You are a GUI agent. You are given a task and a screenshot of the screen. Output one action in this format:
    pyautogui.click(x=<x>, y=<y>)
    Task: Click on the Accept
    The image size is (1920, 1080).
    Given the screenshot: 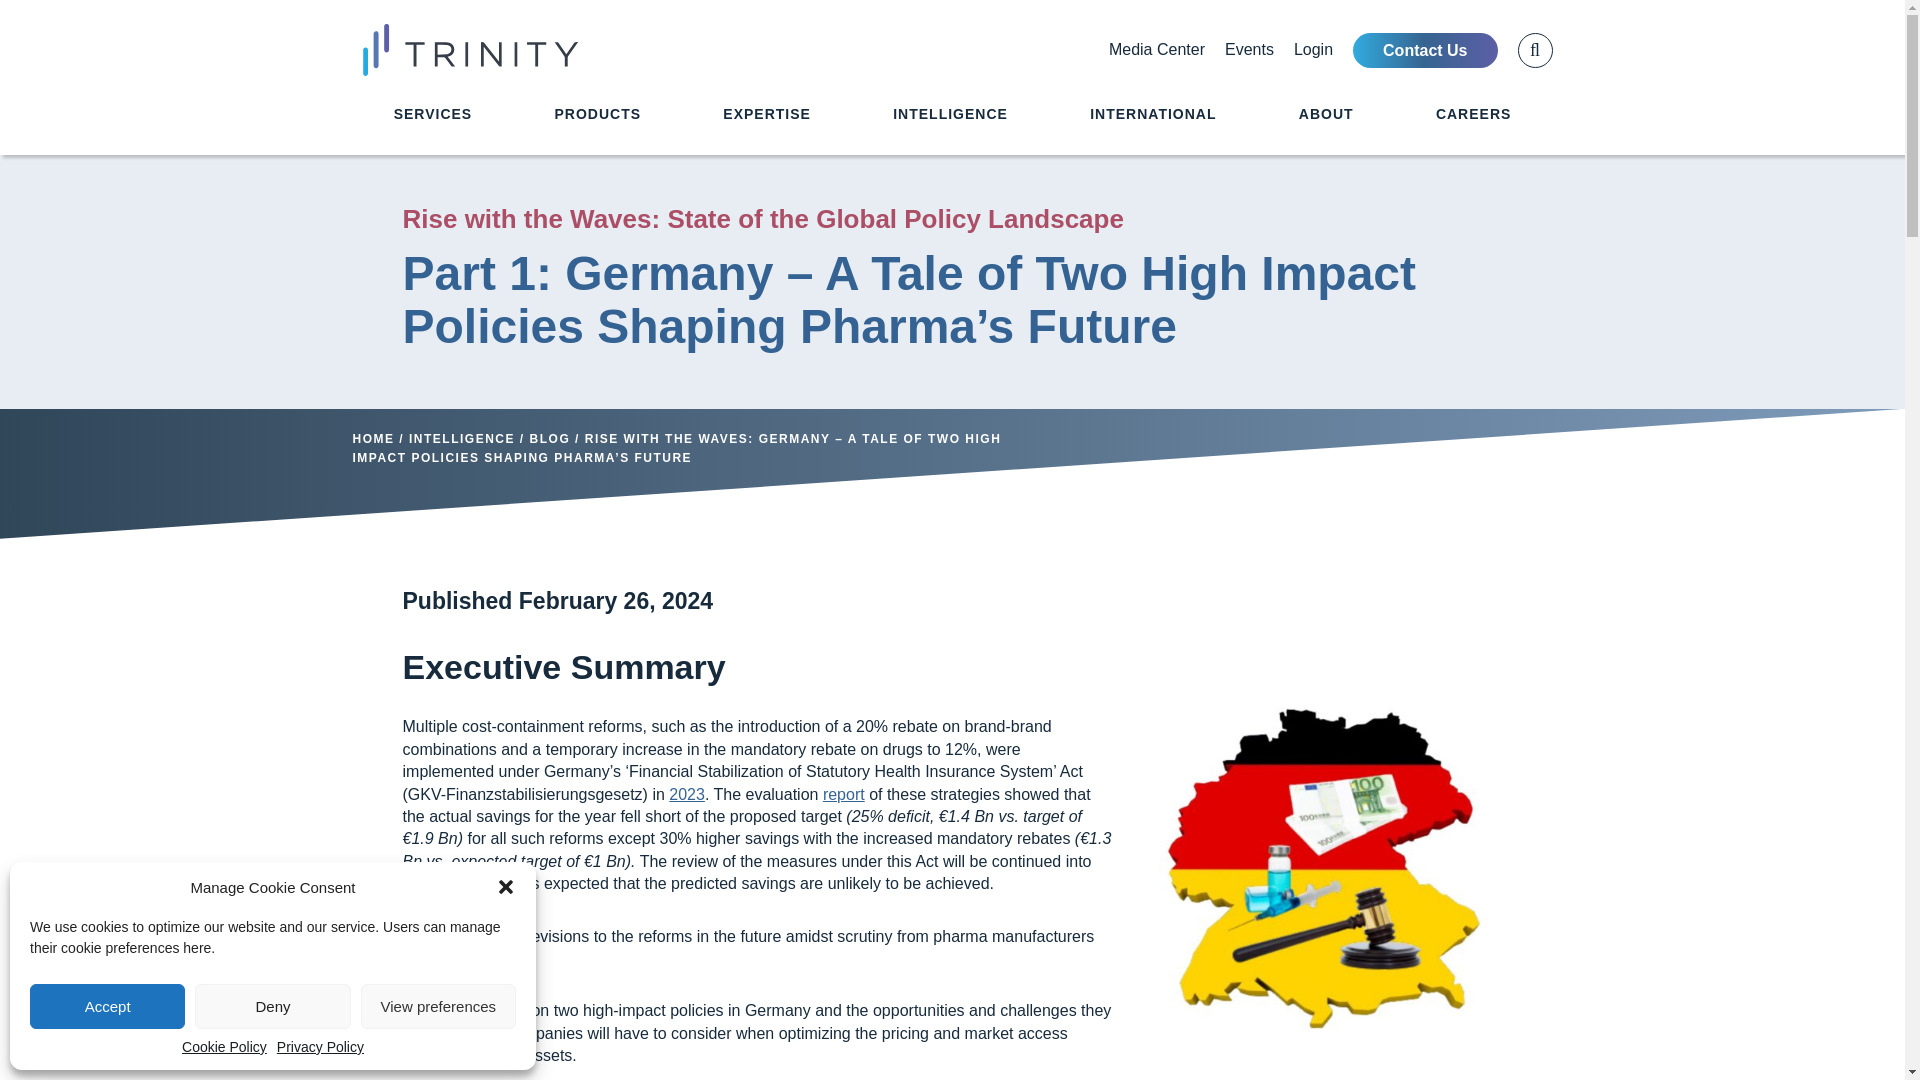 What is the action you would take?
    pyautogui.click(x=107, y=1006)
    